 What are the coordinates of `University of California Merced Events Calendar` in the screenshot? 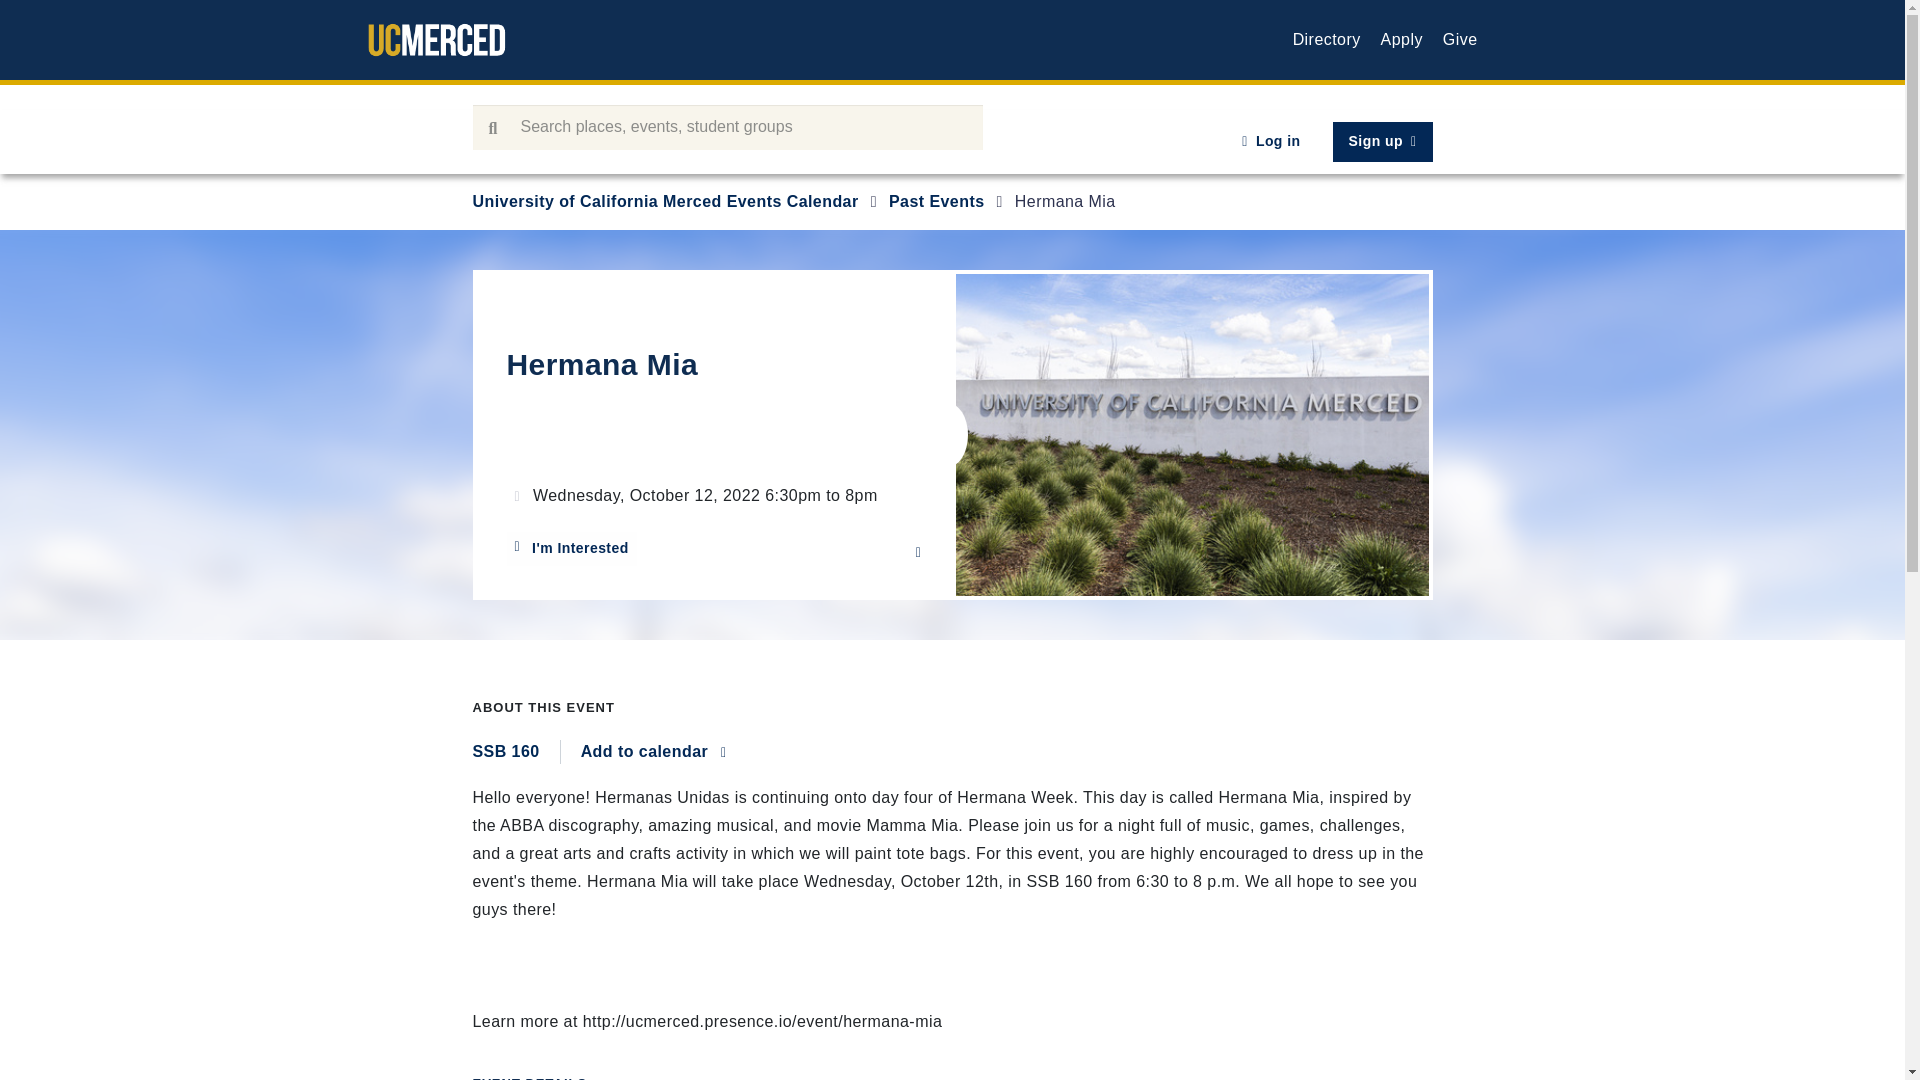 It's located at (665, 201).